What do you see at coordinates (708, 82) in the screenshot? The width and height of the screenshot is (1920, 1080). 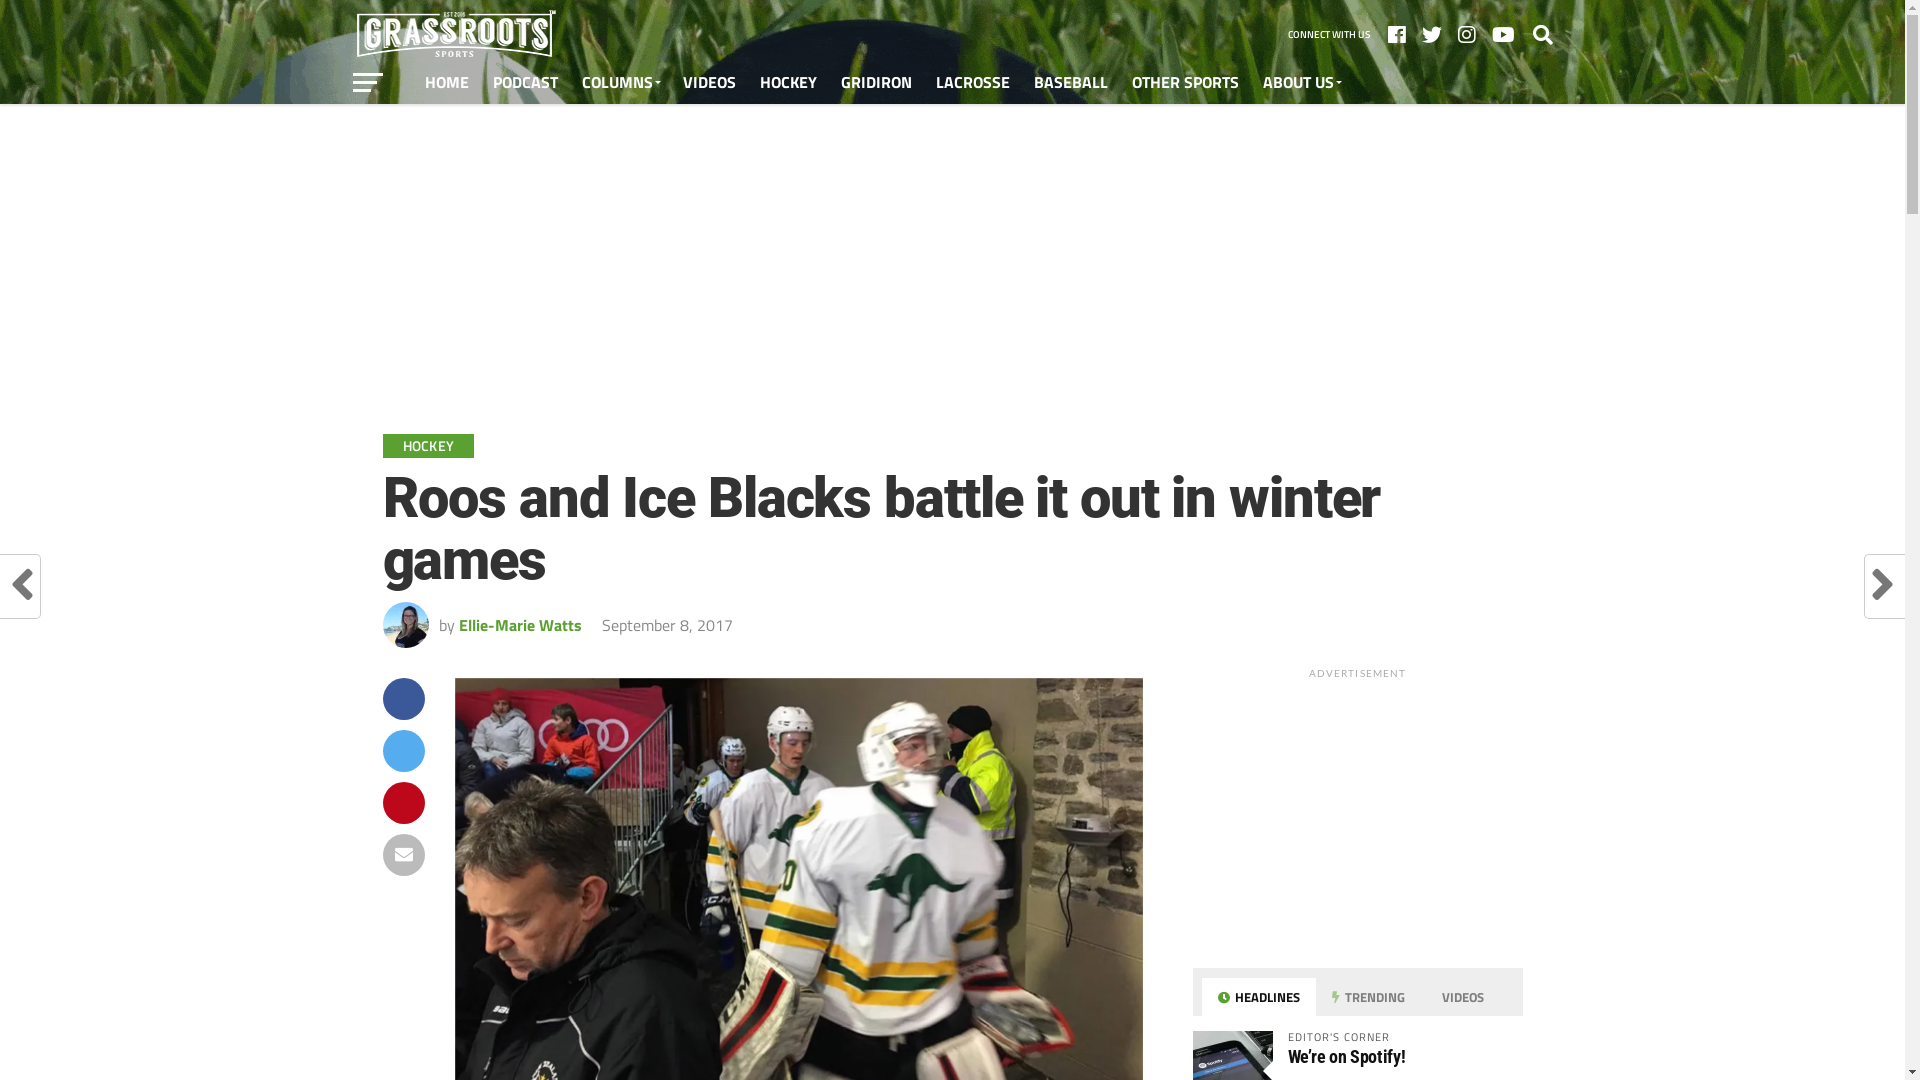 I see `VIDEOS` at bounding box center [708, 82].